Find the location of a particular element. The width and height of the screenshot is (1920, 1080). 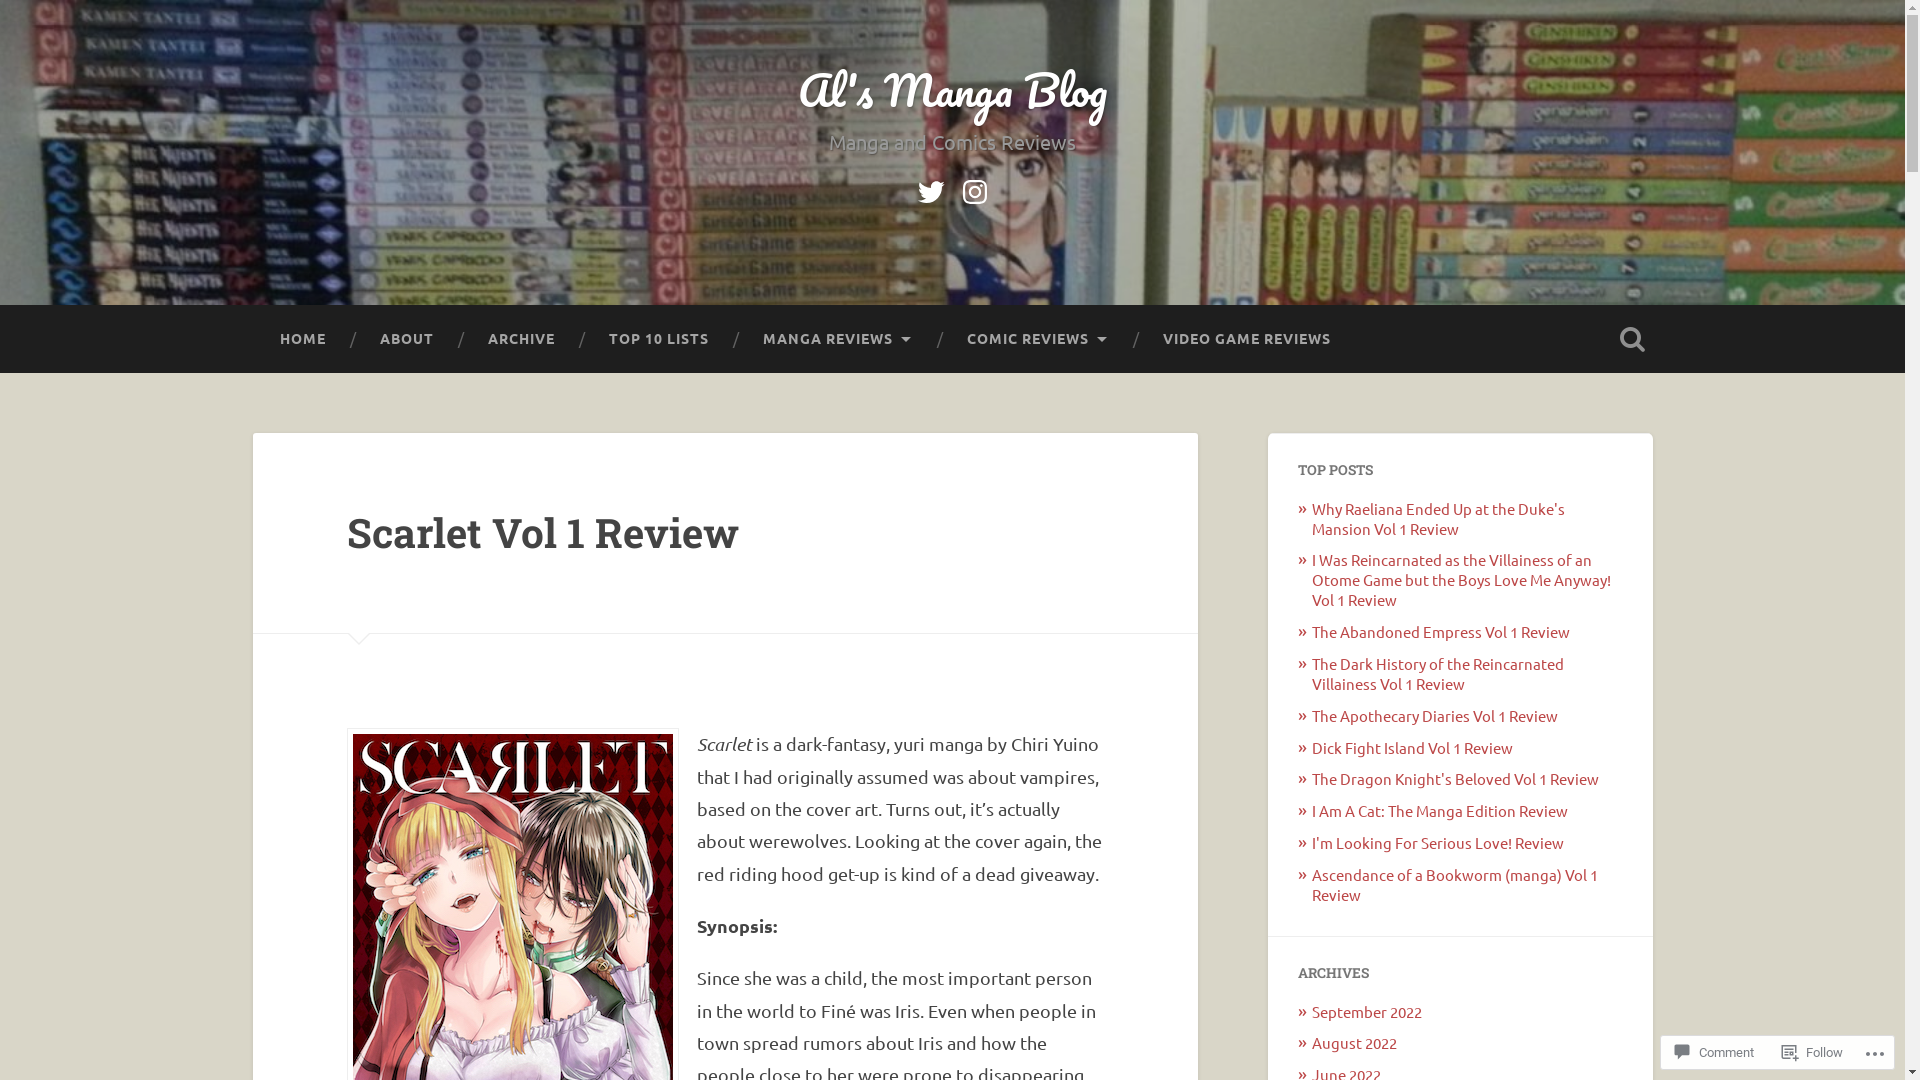

TOP 10 LISTS is located at coordinates (659, 339).